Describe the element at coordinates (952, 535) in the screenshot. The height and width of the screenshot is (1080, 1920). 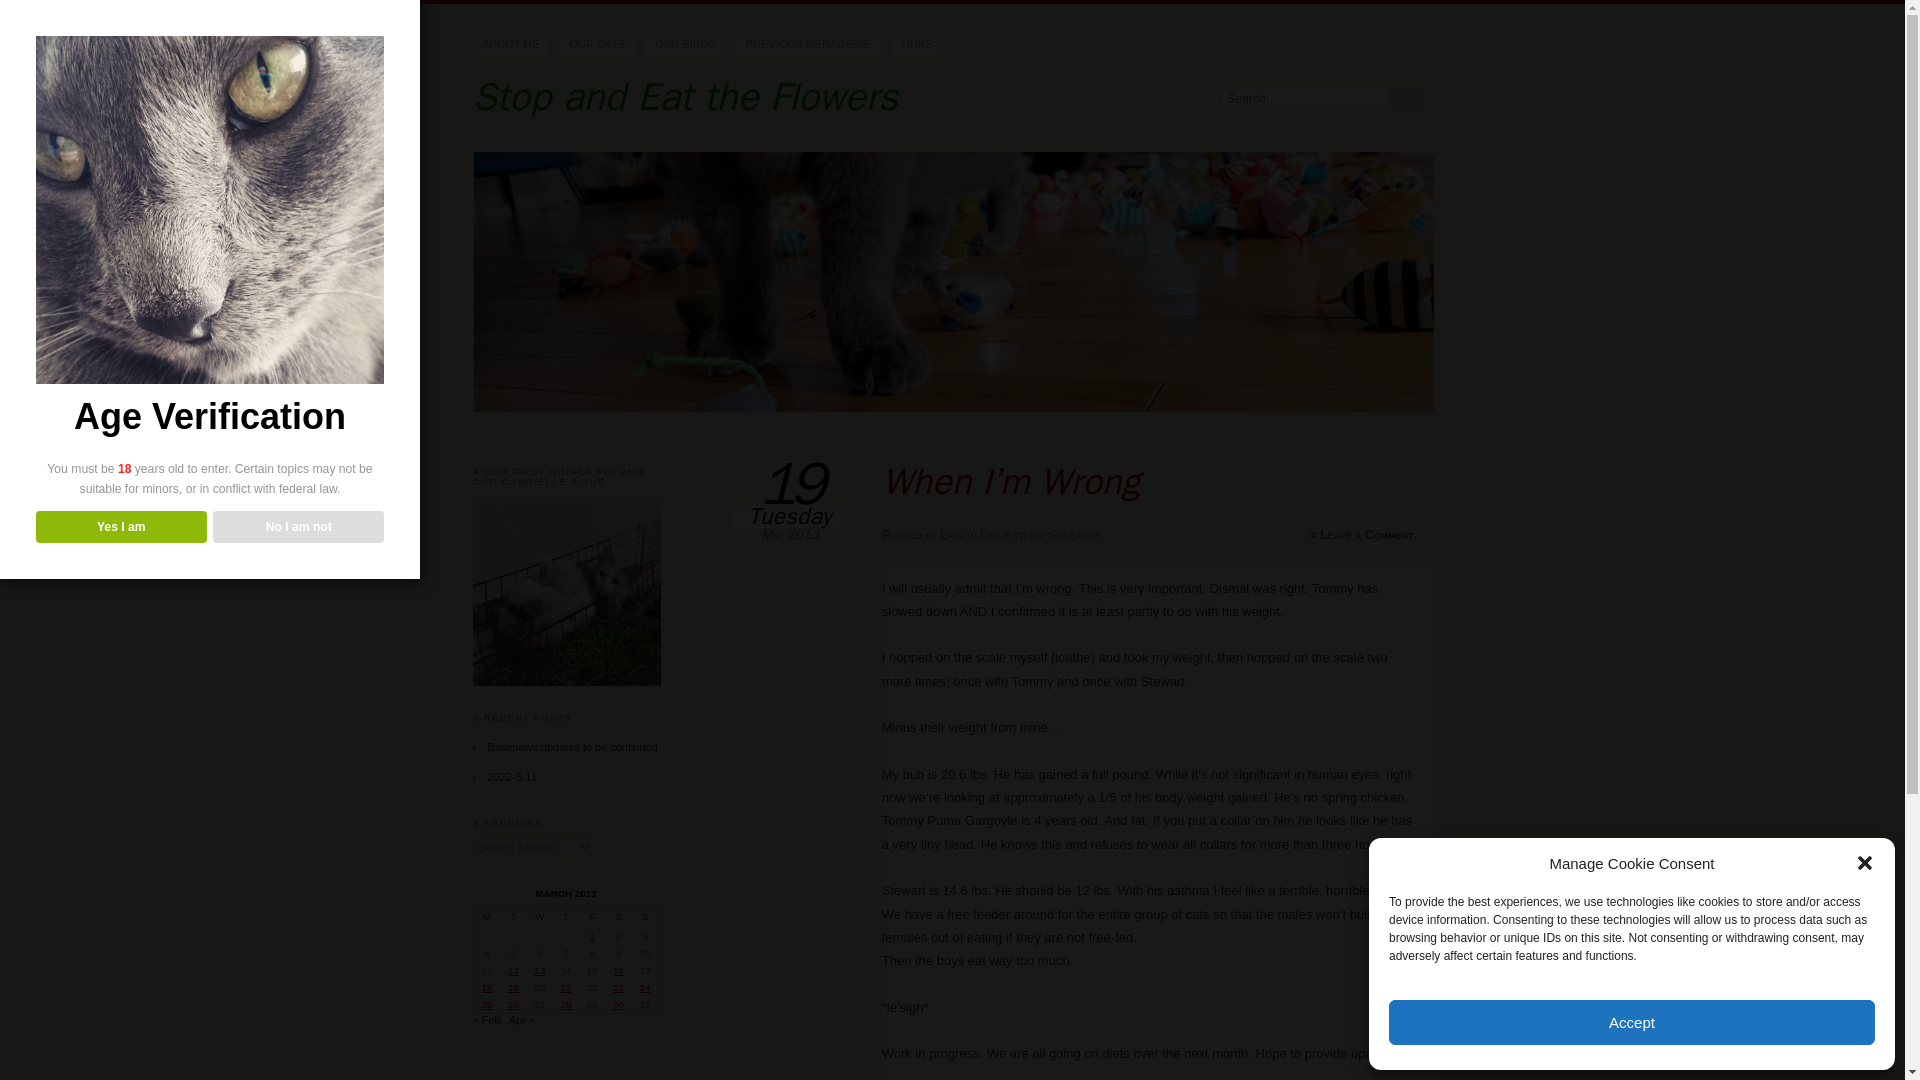
I see `Lala` at that location.